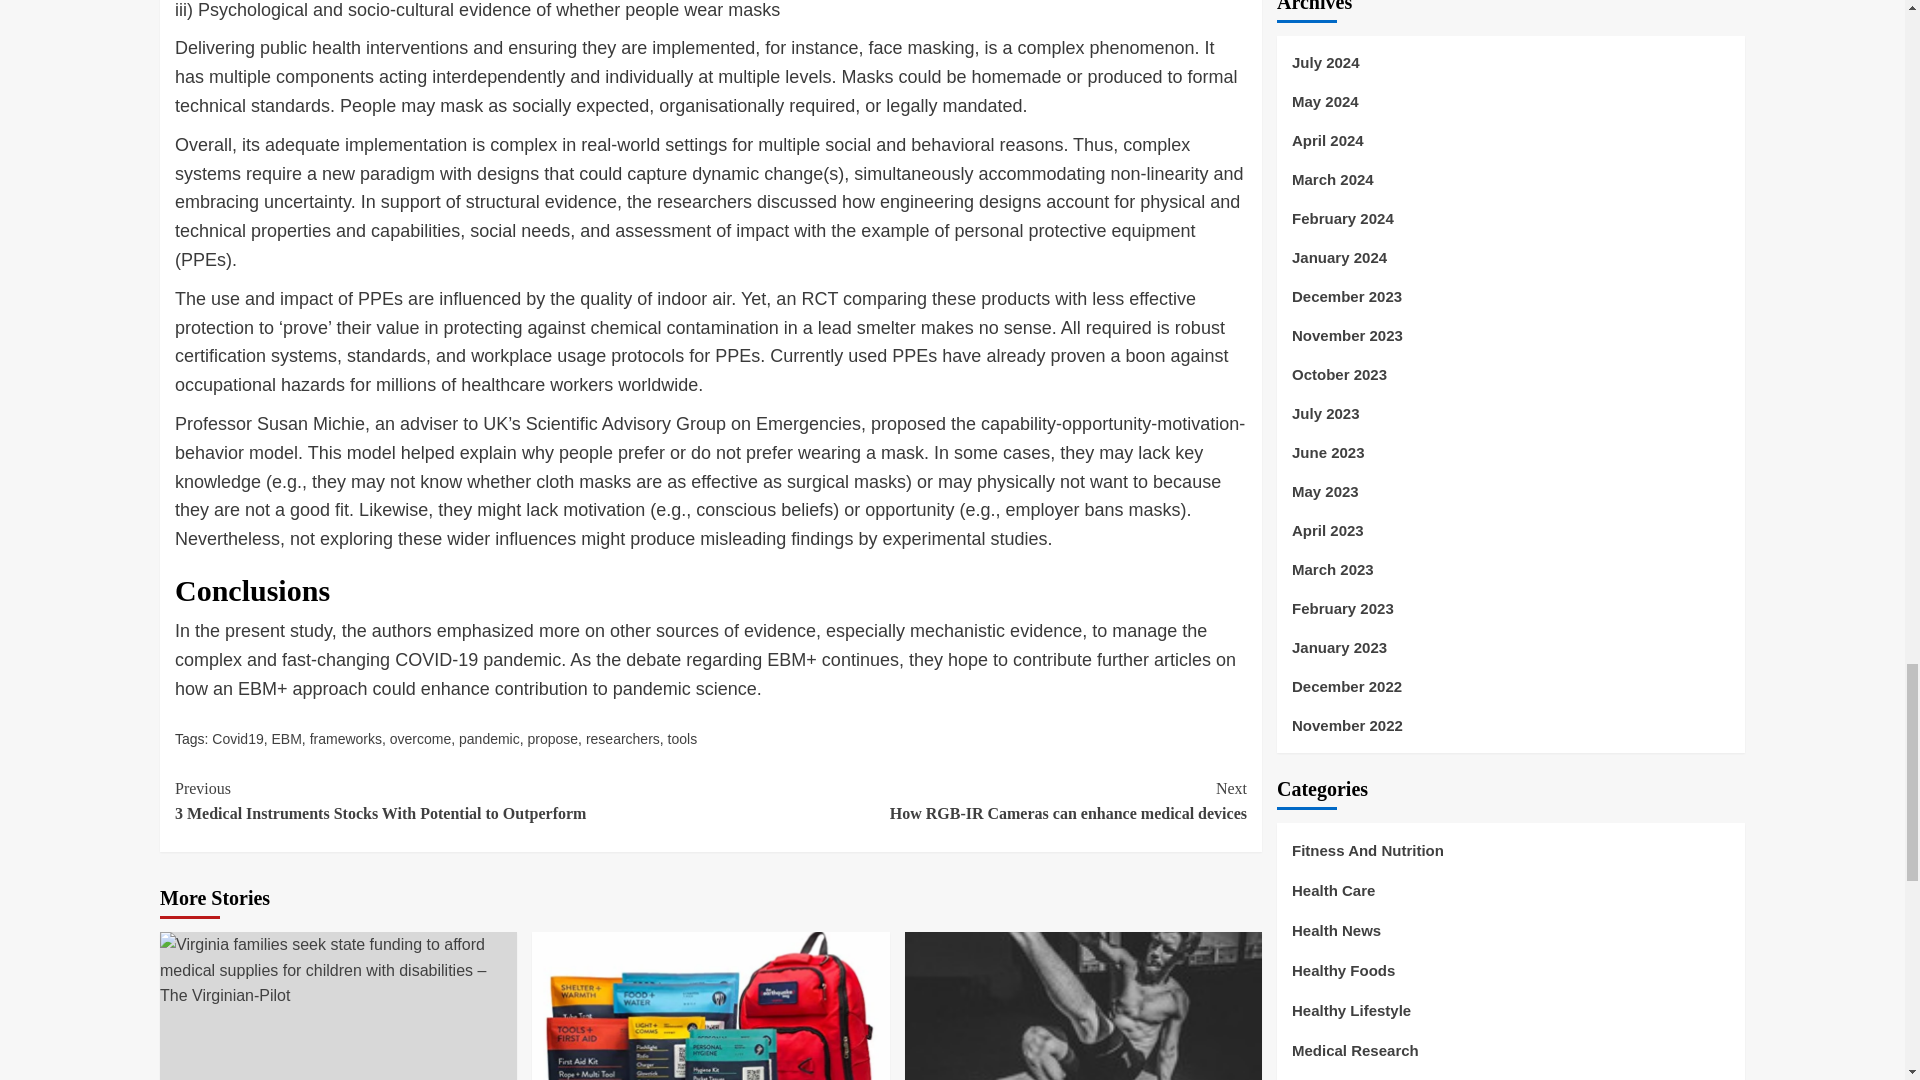  What do you see at coordinates (683, 739) in the screenshot?
I see `tools` at bounding box center [683, 739].